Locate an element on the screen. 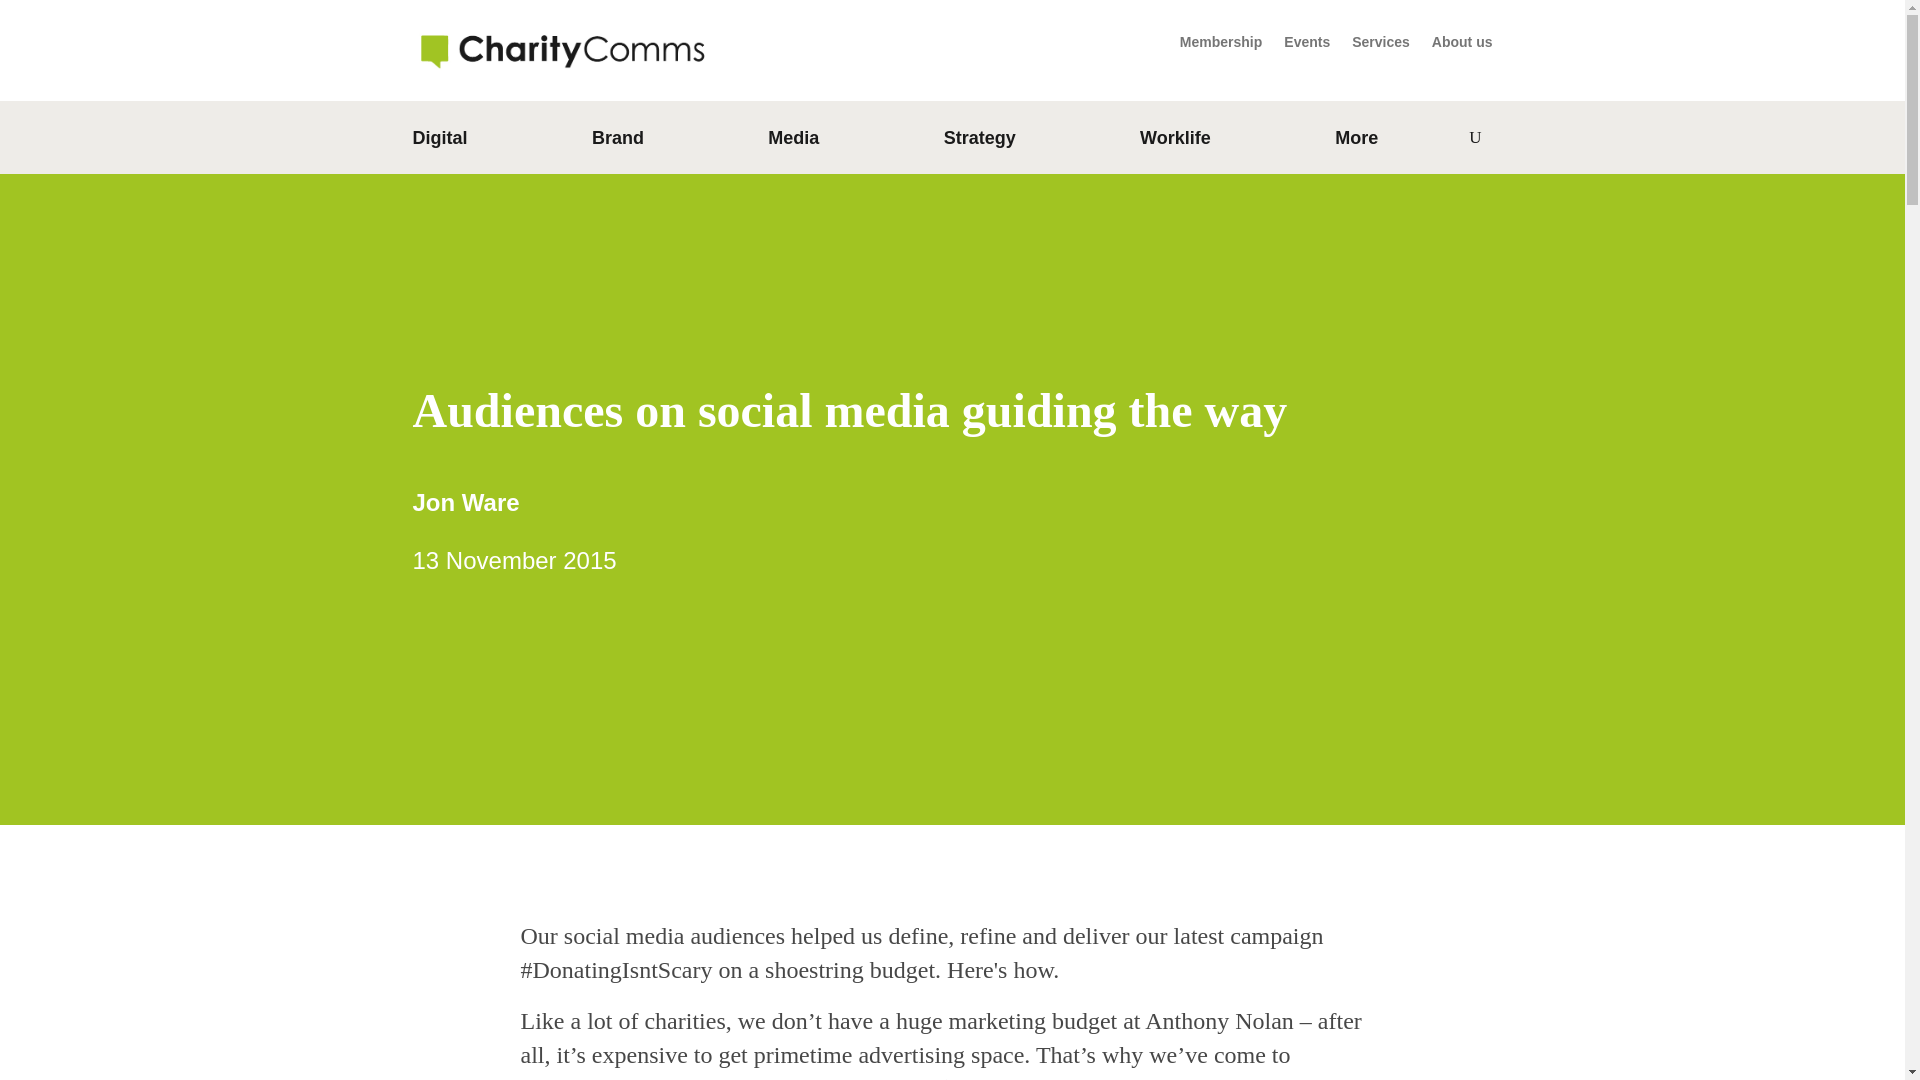 This screenshot has width=1920, height=1080. Brand is located at coordinates (617, 142).